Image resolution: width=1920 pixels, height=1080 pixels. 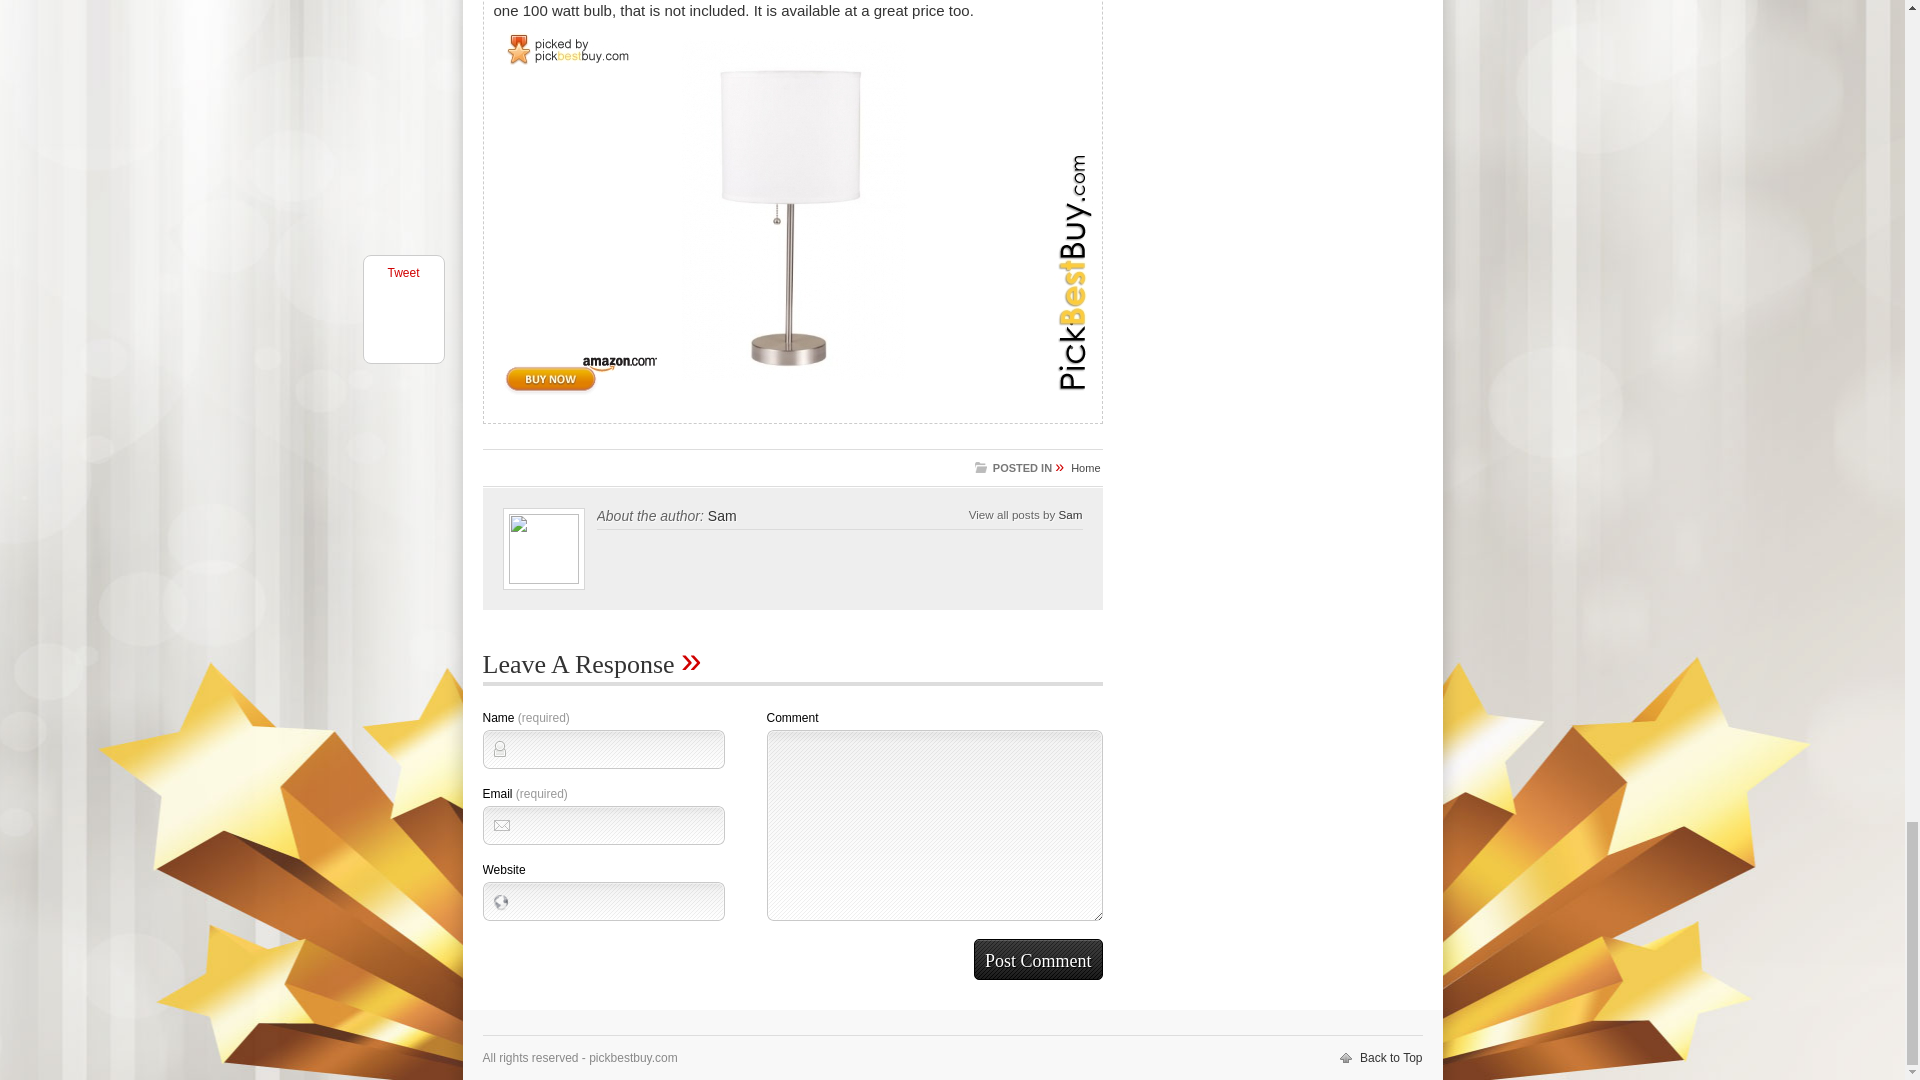 I want to click on ORE International 8312D Brushed Steel Table Lamp , so click(x=794, y=209).